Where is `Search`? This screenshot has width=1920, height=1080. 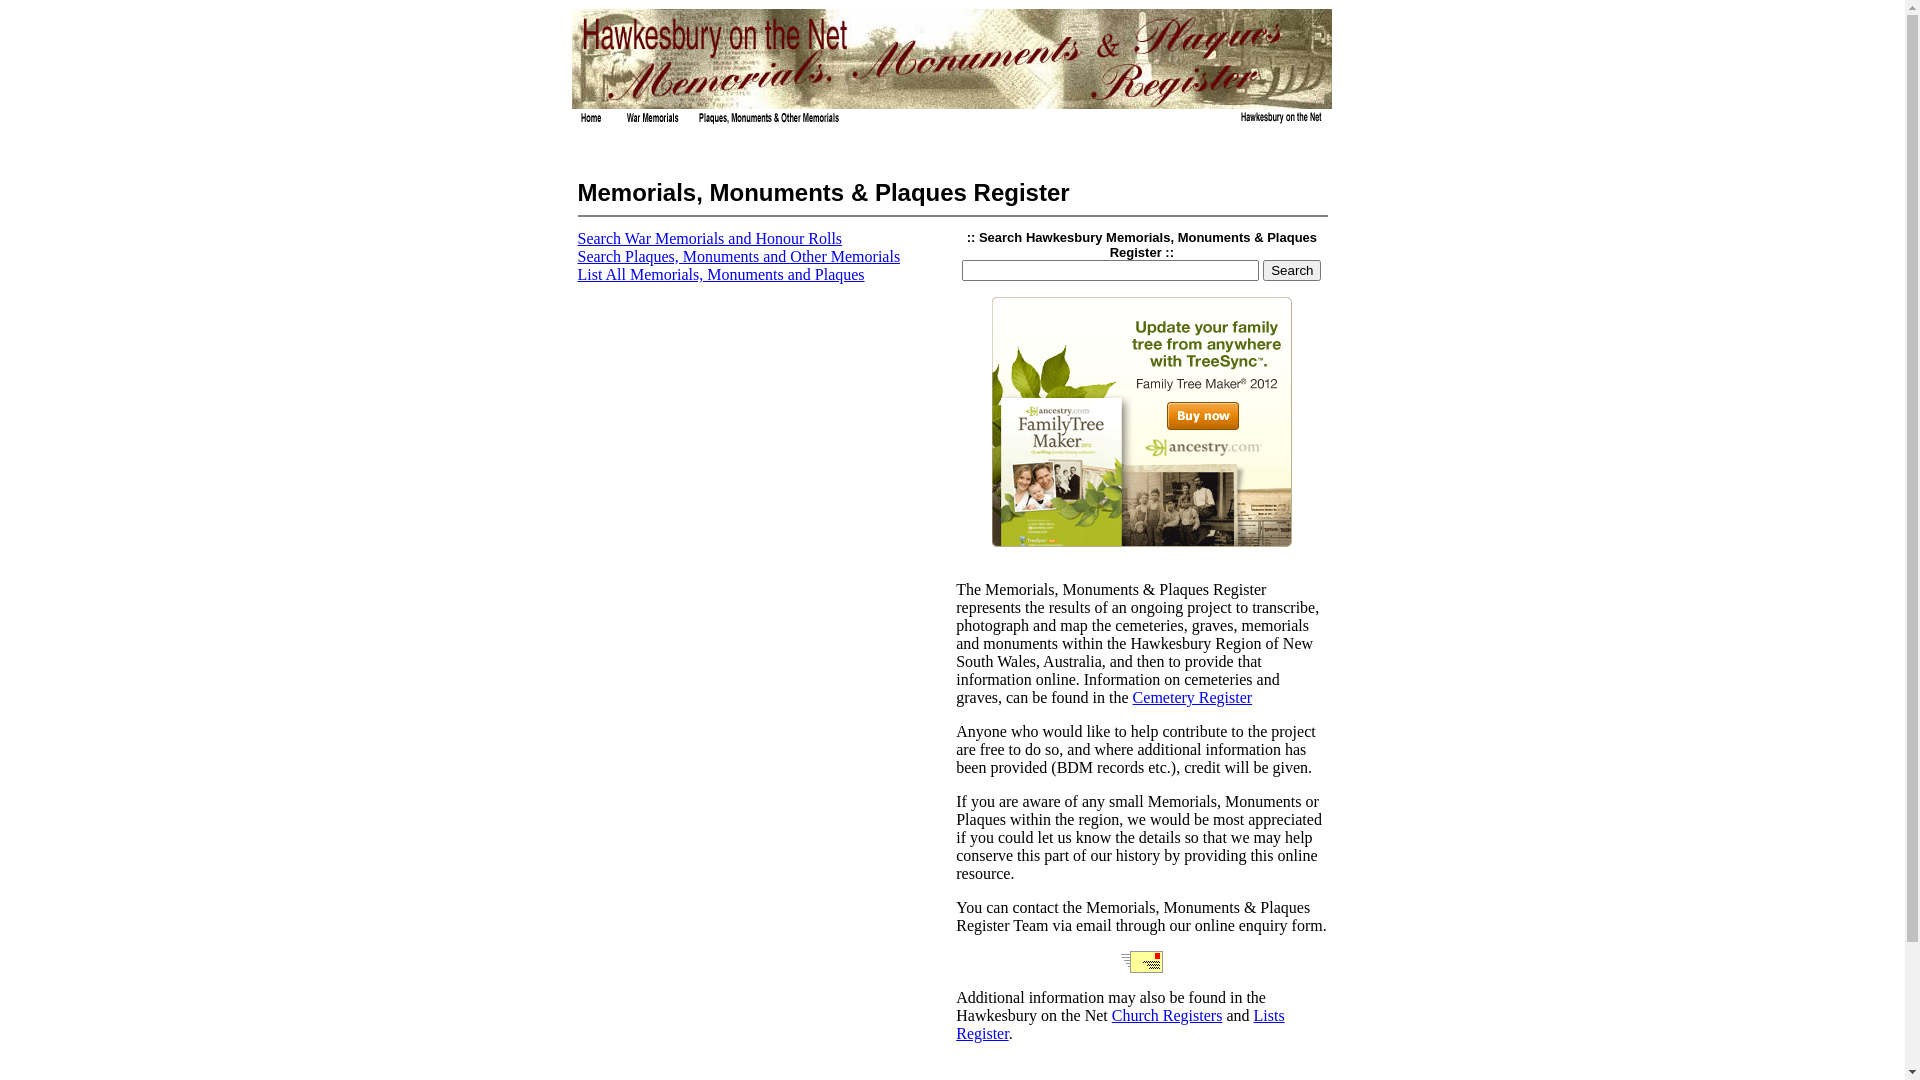
Search is located at coordinates (1292, 270).